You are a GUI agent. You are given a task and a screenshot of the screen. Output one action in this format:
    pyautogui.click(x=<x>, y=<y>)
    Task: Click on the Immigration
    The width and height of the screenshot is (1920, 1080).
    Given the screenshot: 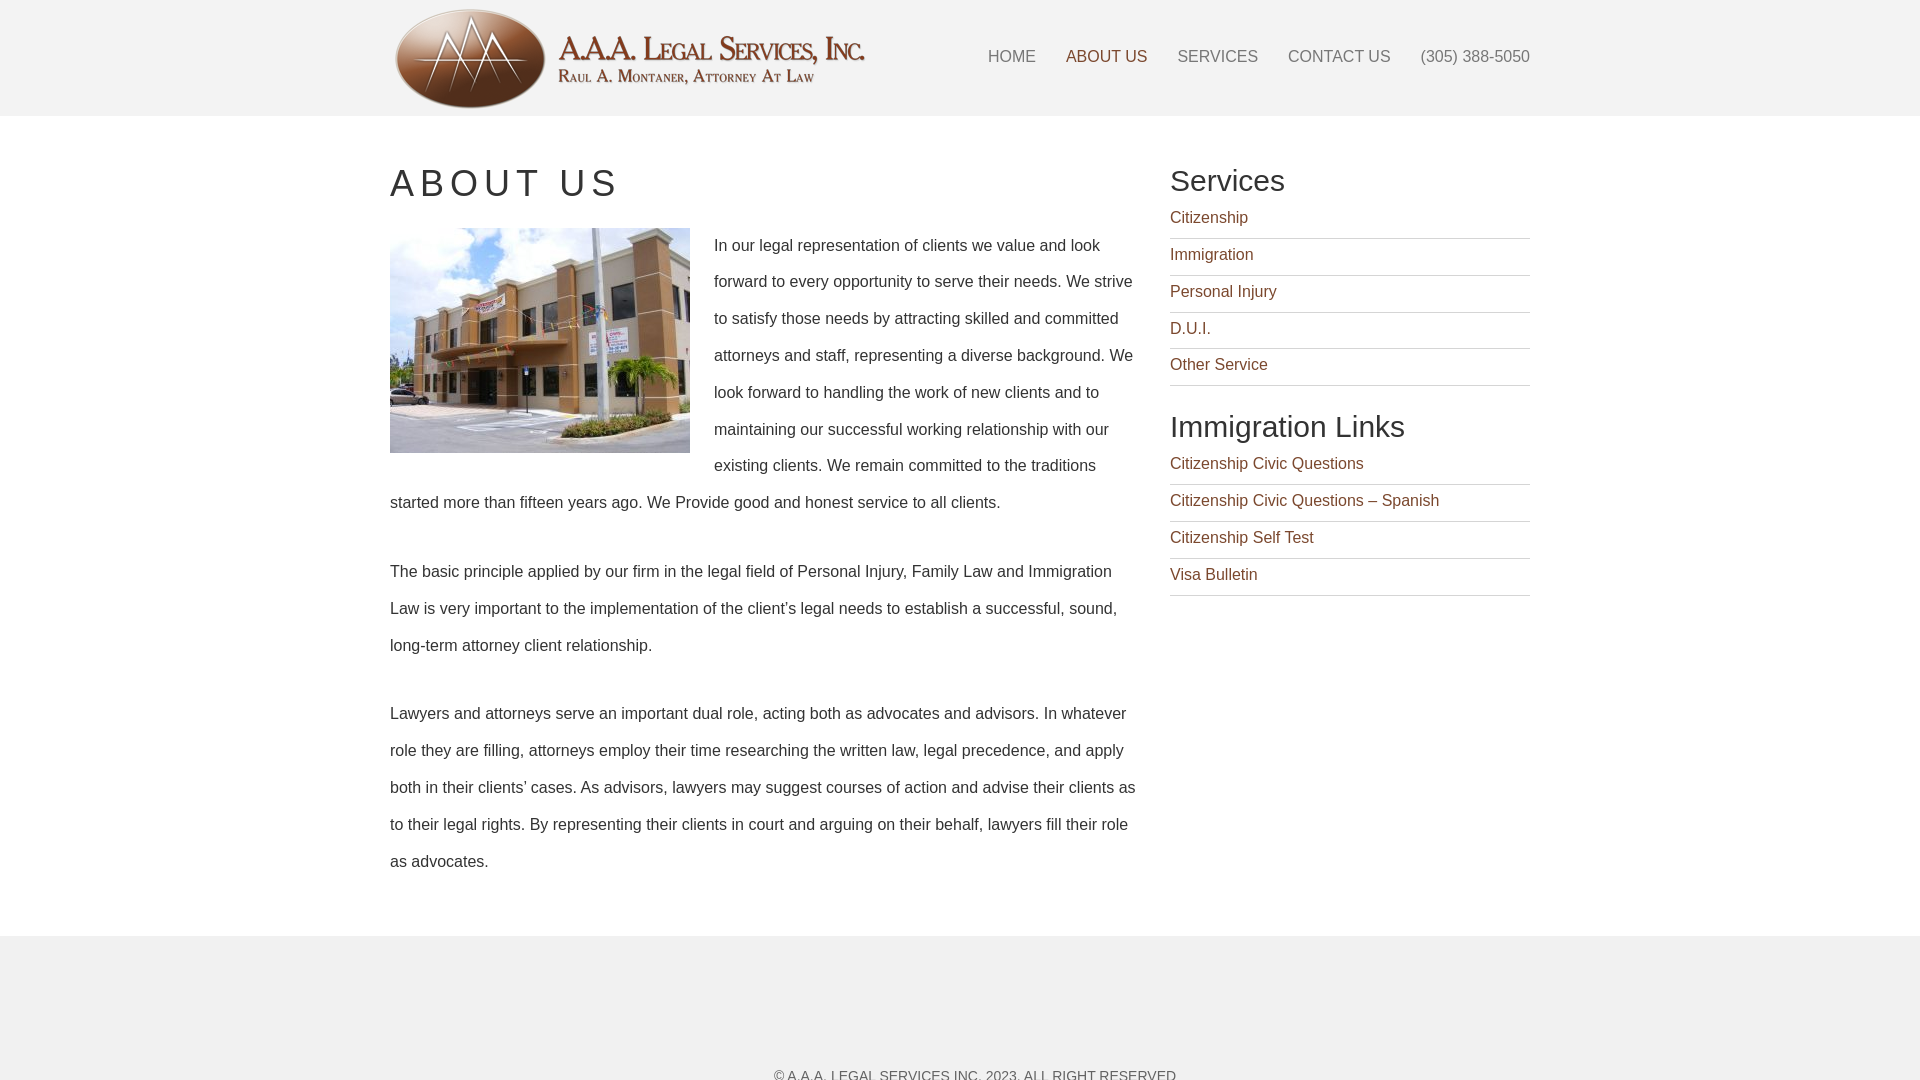 What is the action you would take?
    pyautogui.click(x=1212, y=254)
    